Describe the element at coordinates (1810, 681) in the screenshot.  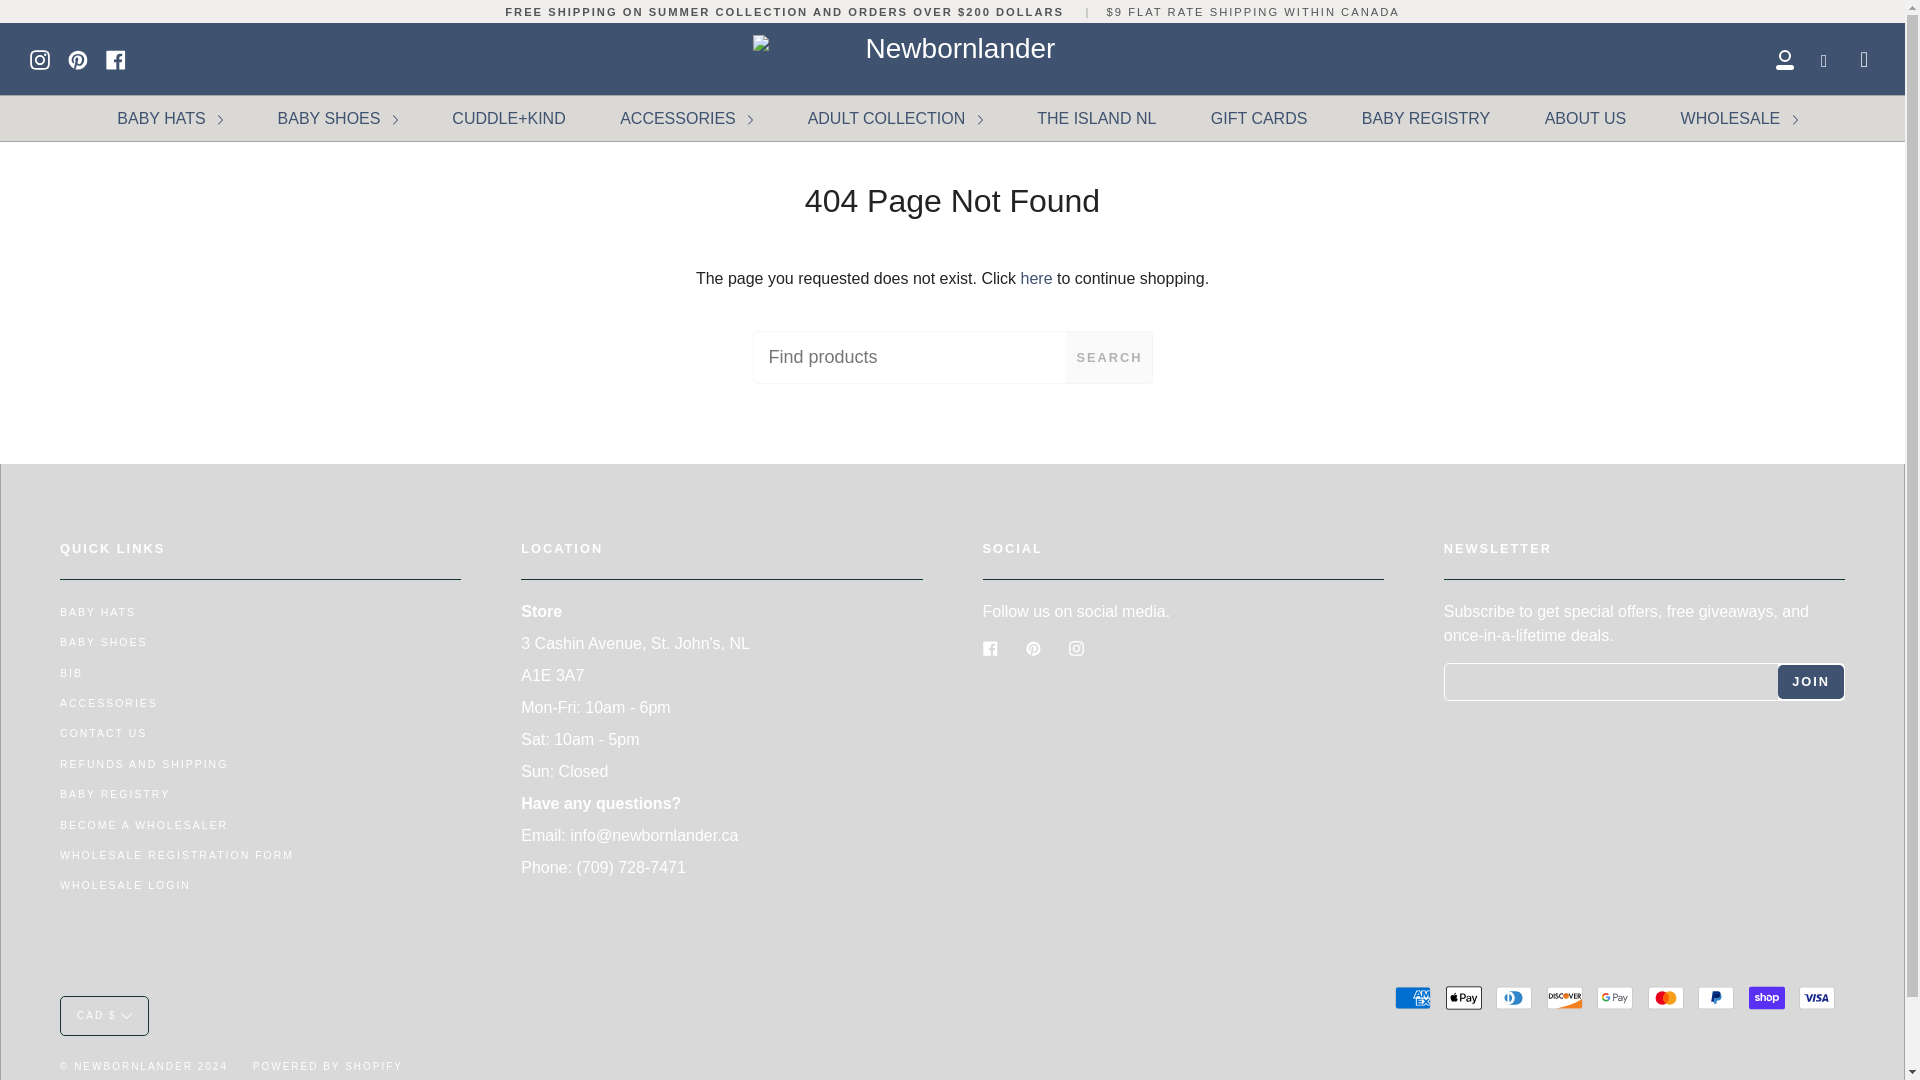
I see `Join` at that location.